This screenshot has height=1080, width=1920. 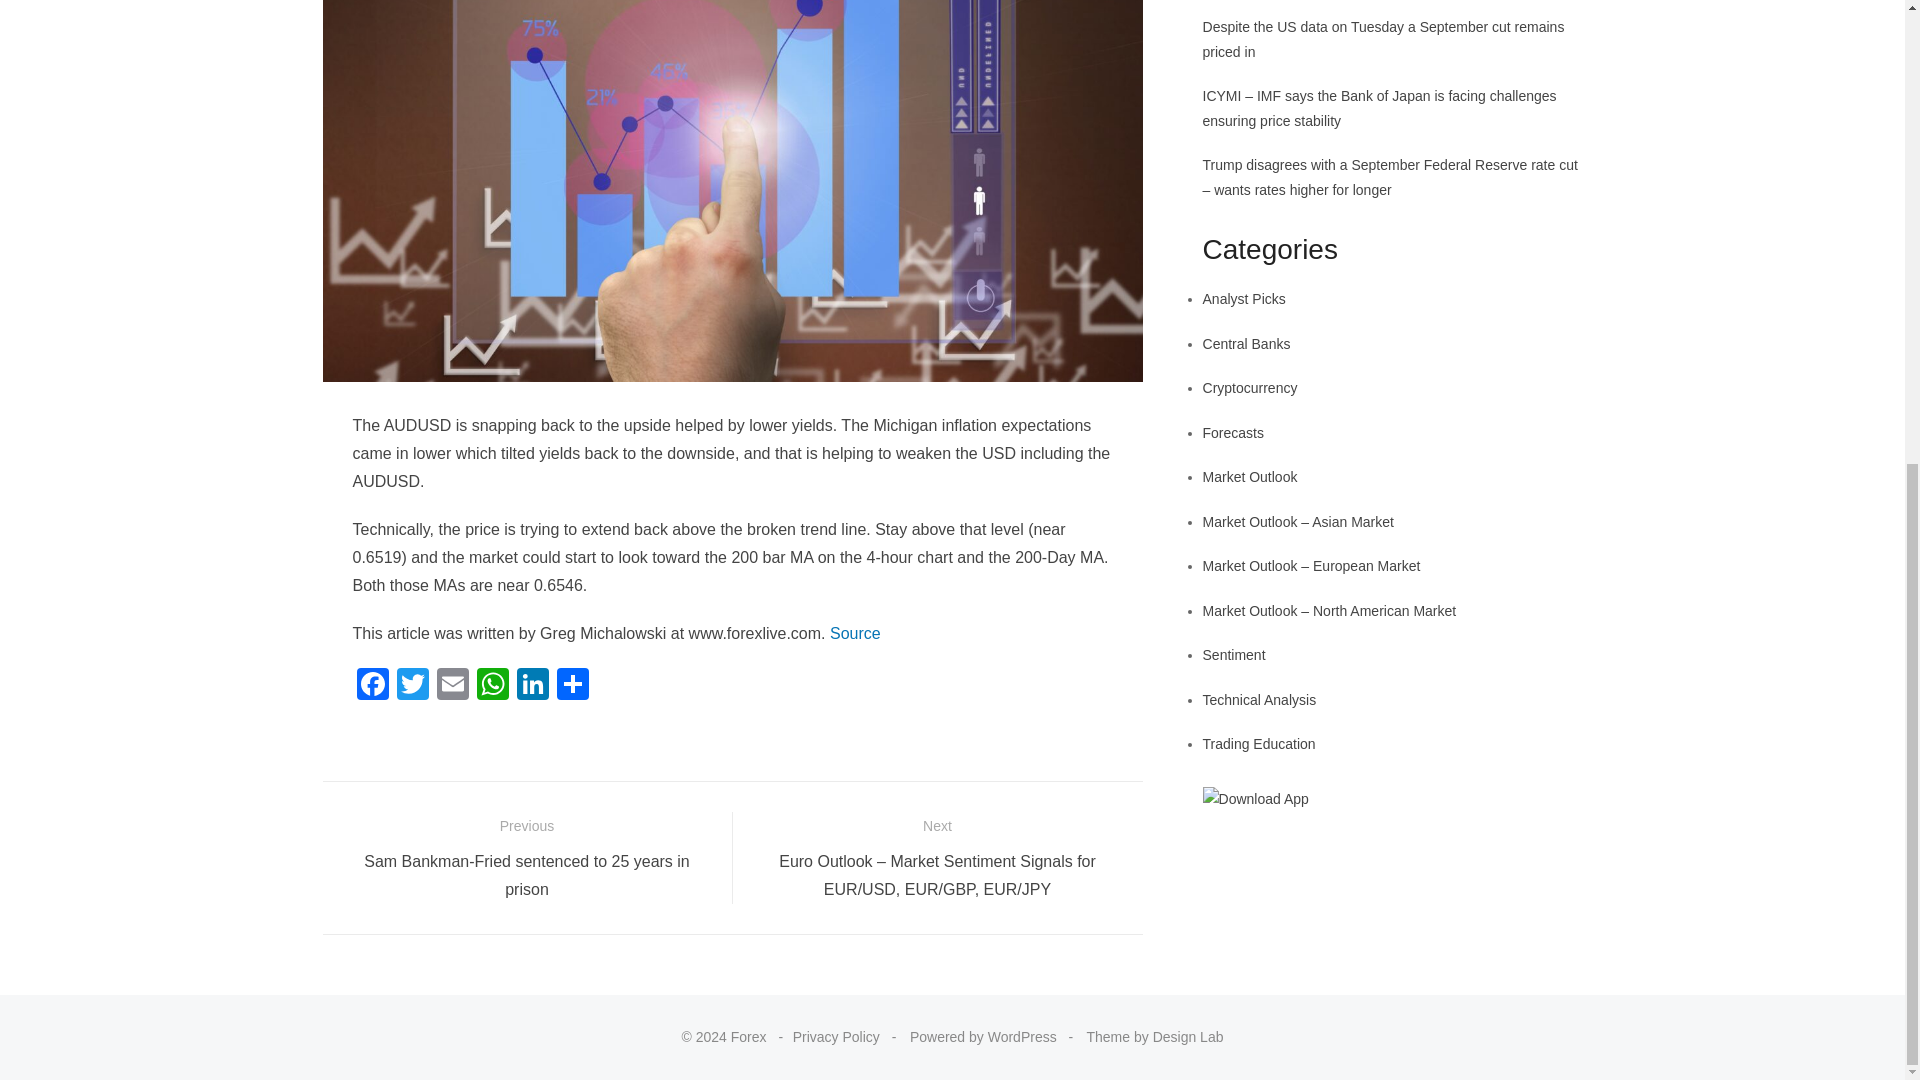 I want to click on Source, so click(x=855, y=633).